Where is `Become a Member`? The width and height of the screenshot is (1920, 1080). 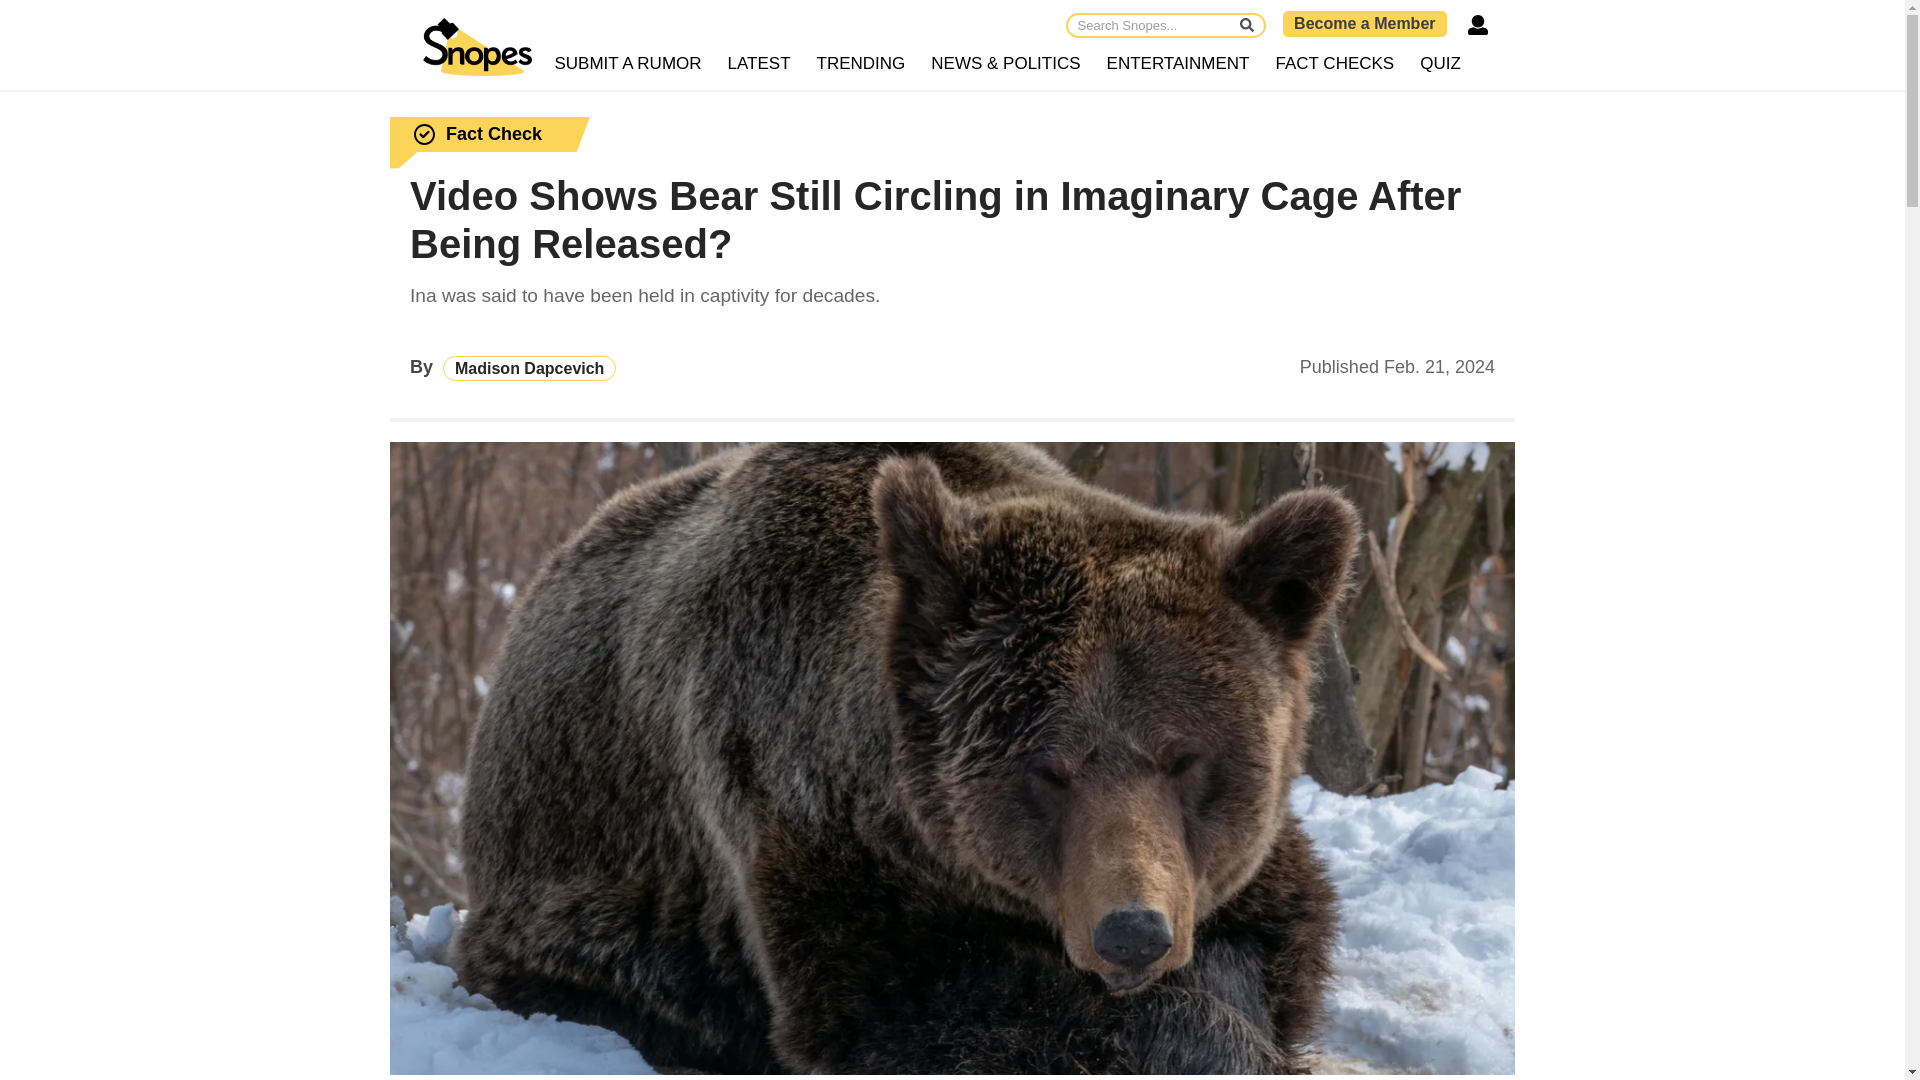
Become a Member is located at coordinates (1364, 23).